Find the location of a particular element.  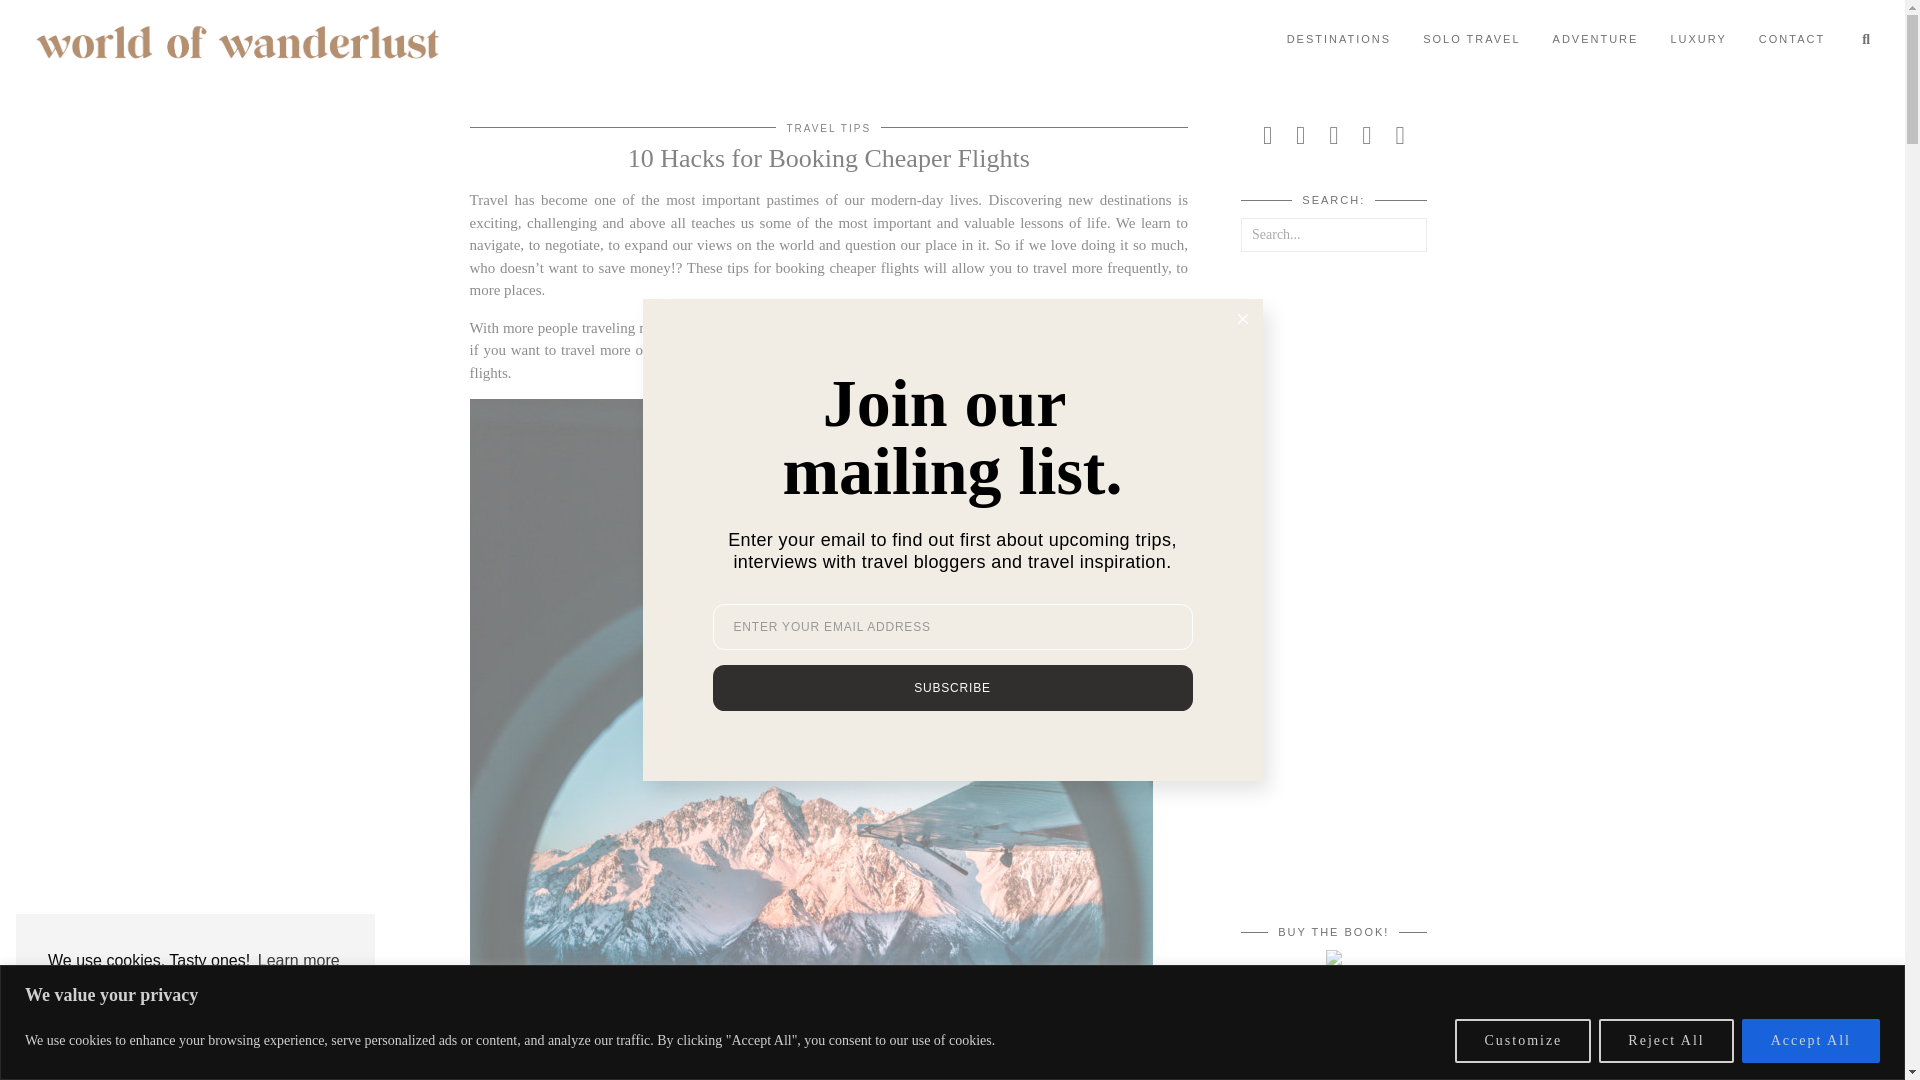

Learn more is located at coordinates (299, 961).